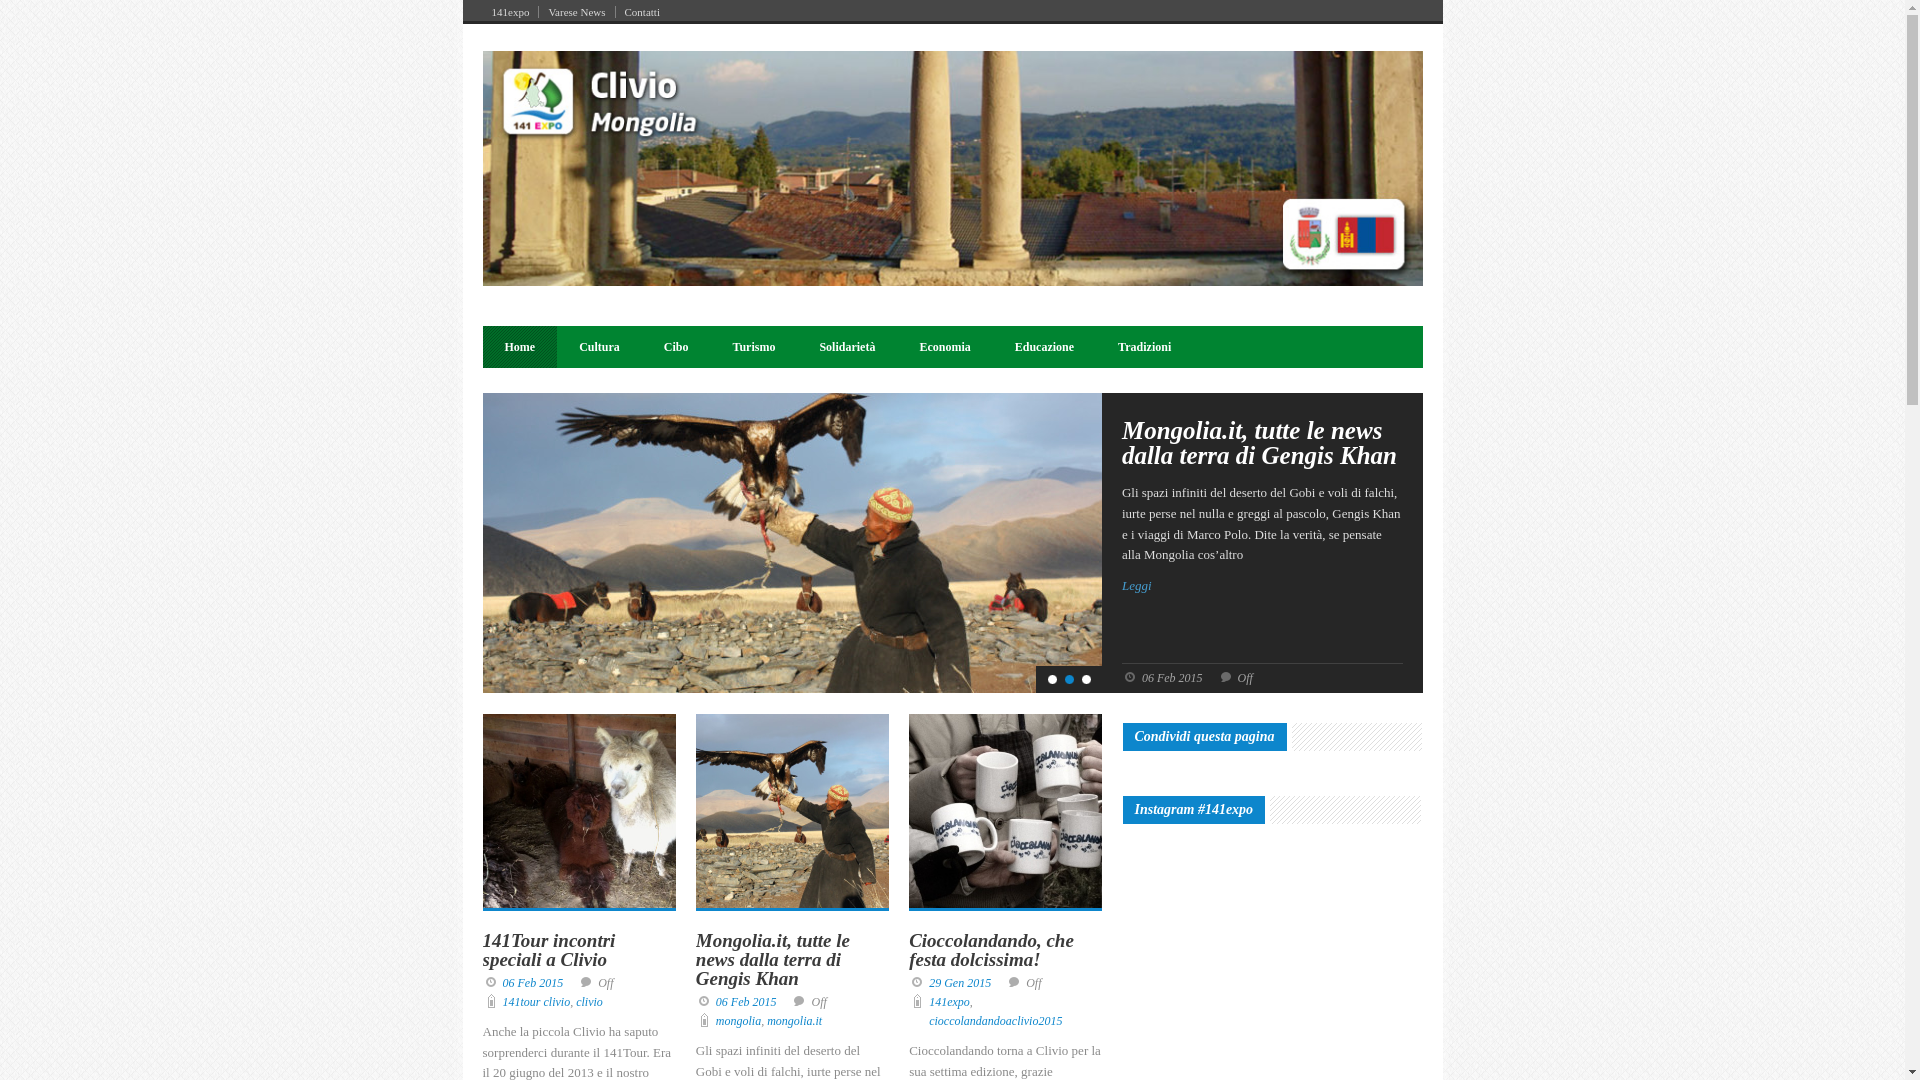 This screenshot has width=1920, height=1080. What do you see at coordinates (577, 12) in the screenshot?
I see `Varese News` at bounding box center [577, 12].